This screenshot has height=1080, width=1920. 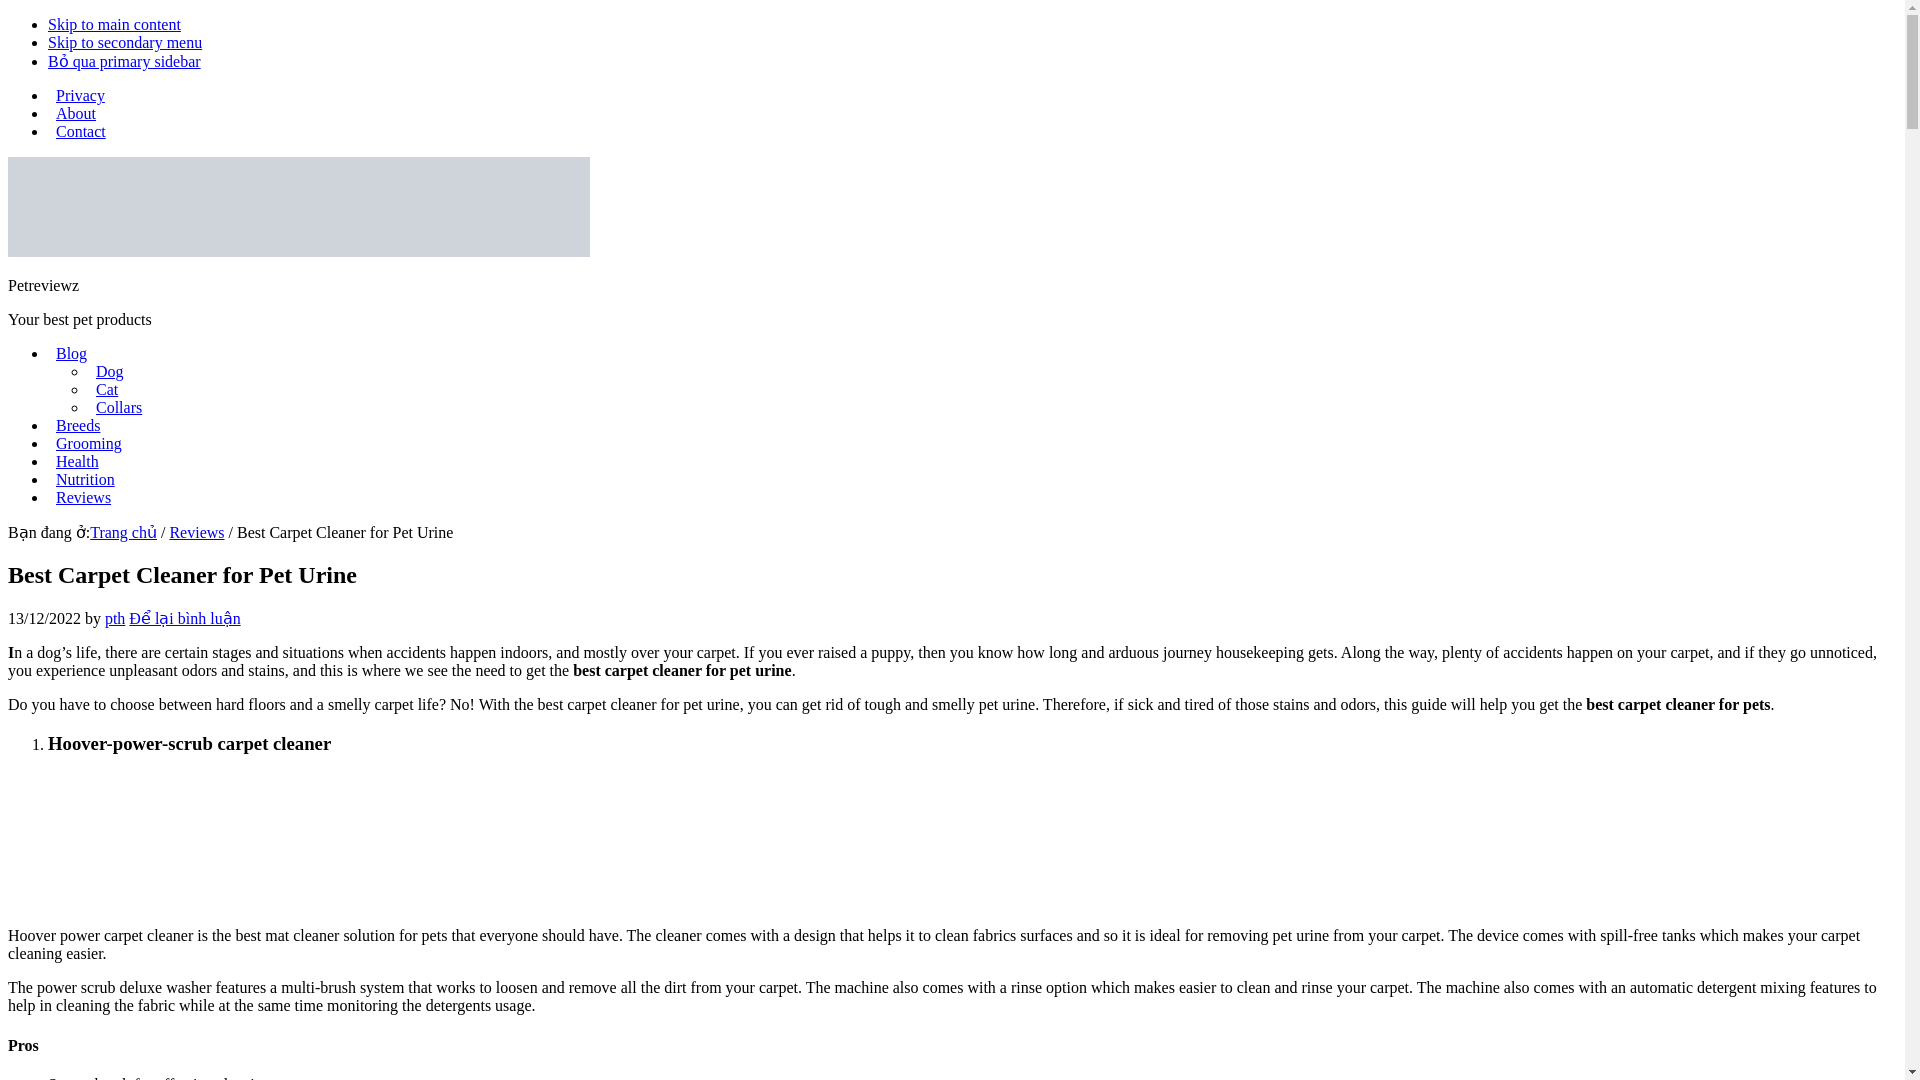 I want to click on Grooming, so click(x=89, y=444).